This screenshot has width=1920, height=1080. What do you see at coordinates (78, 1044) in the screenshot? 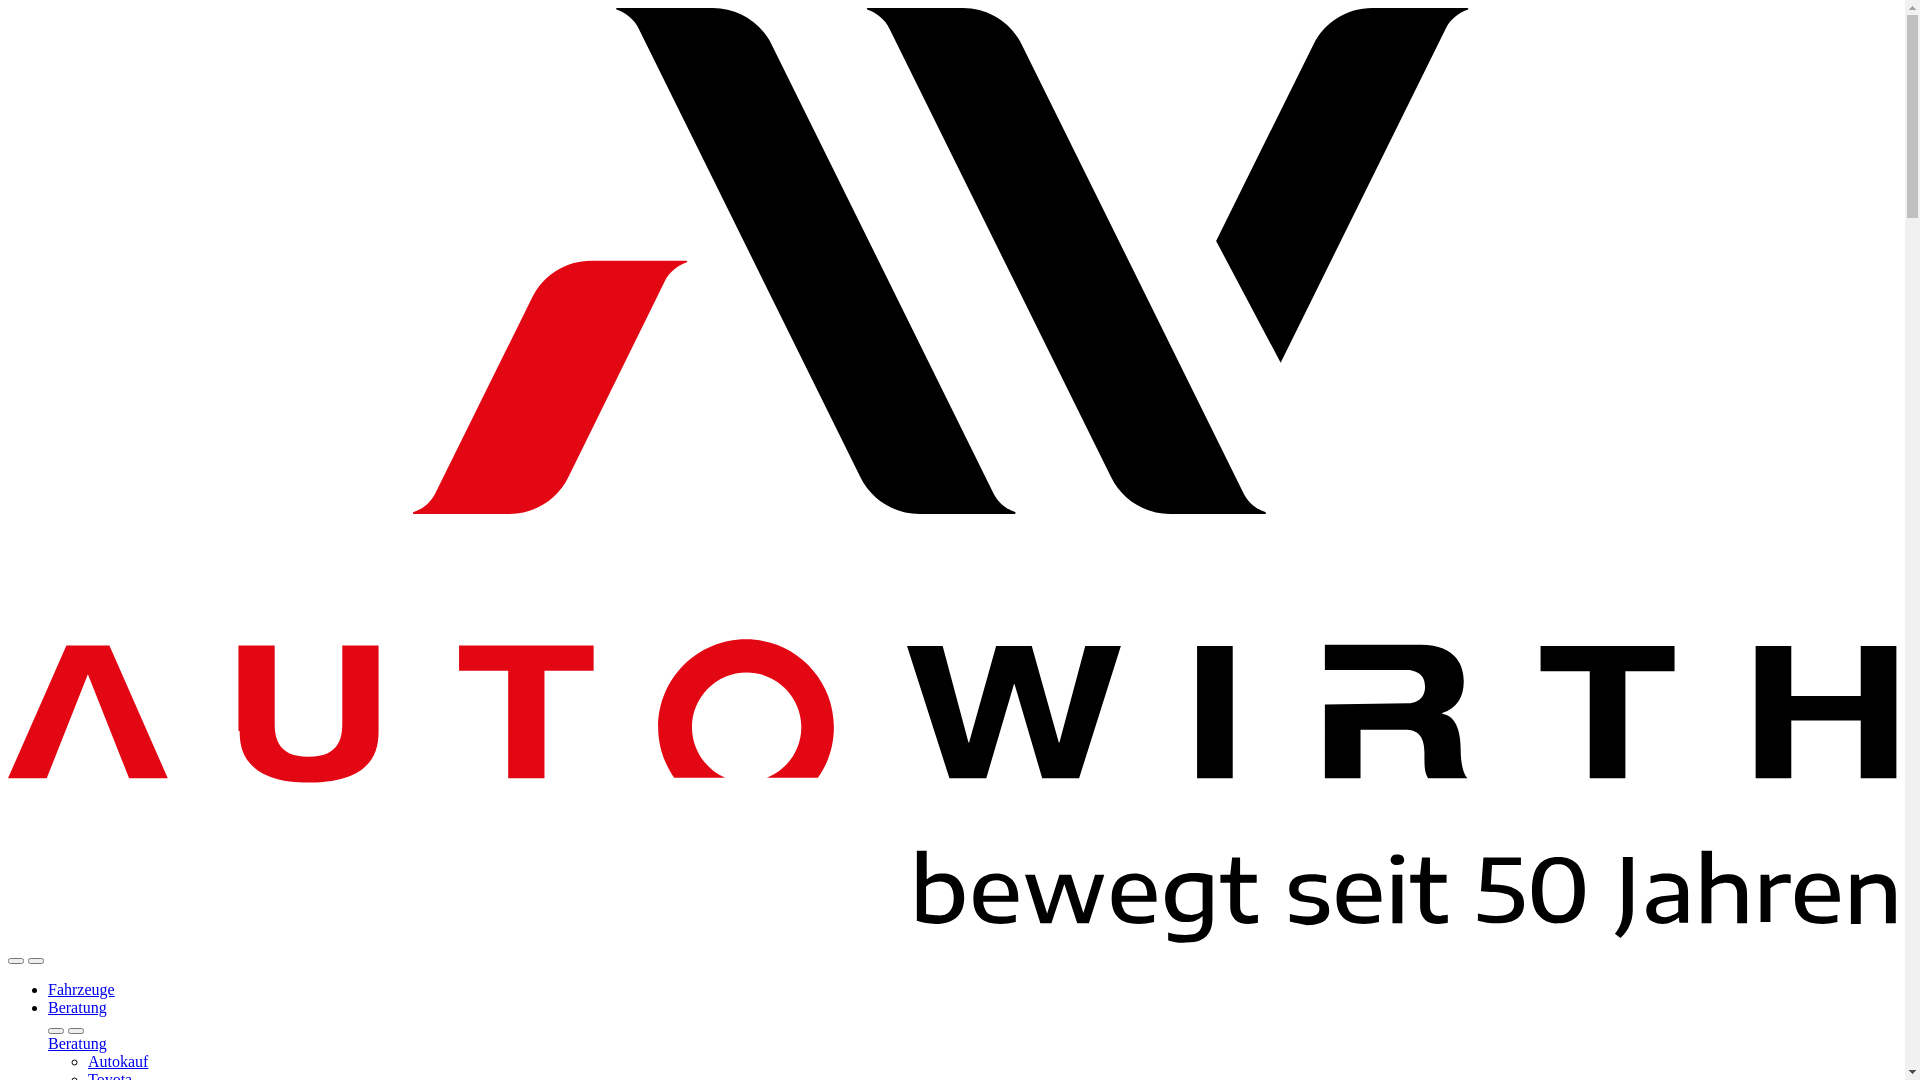
I see `Beratung` at bounding box center [78, 1044].